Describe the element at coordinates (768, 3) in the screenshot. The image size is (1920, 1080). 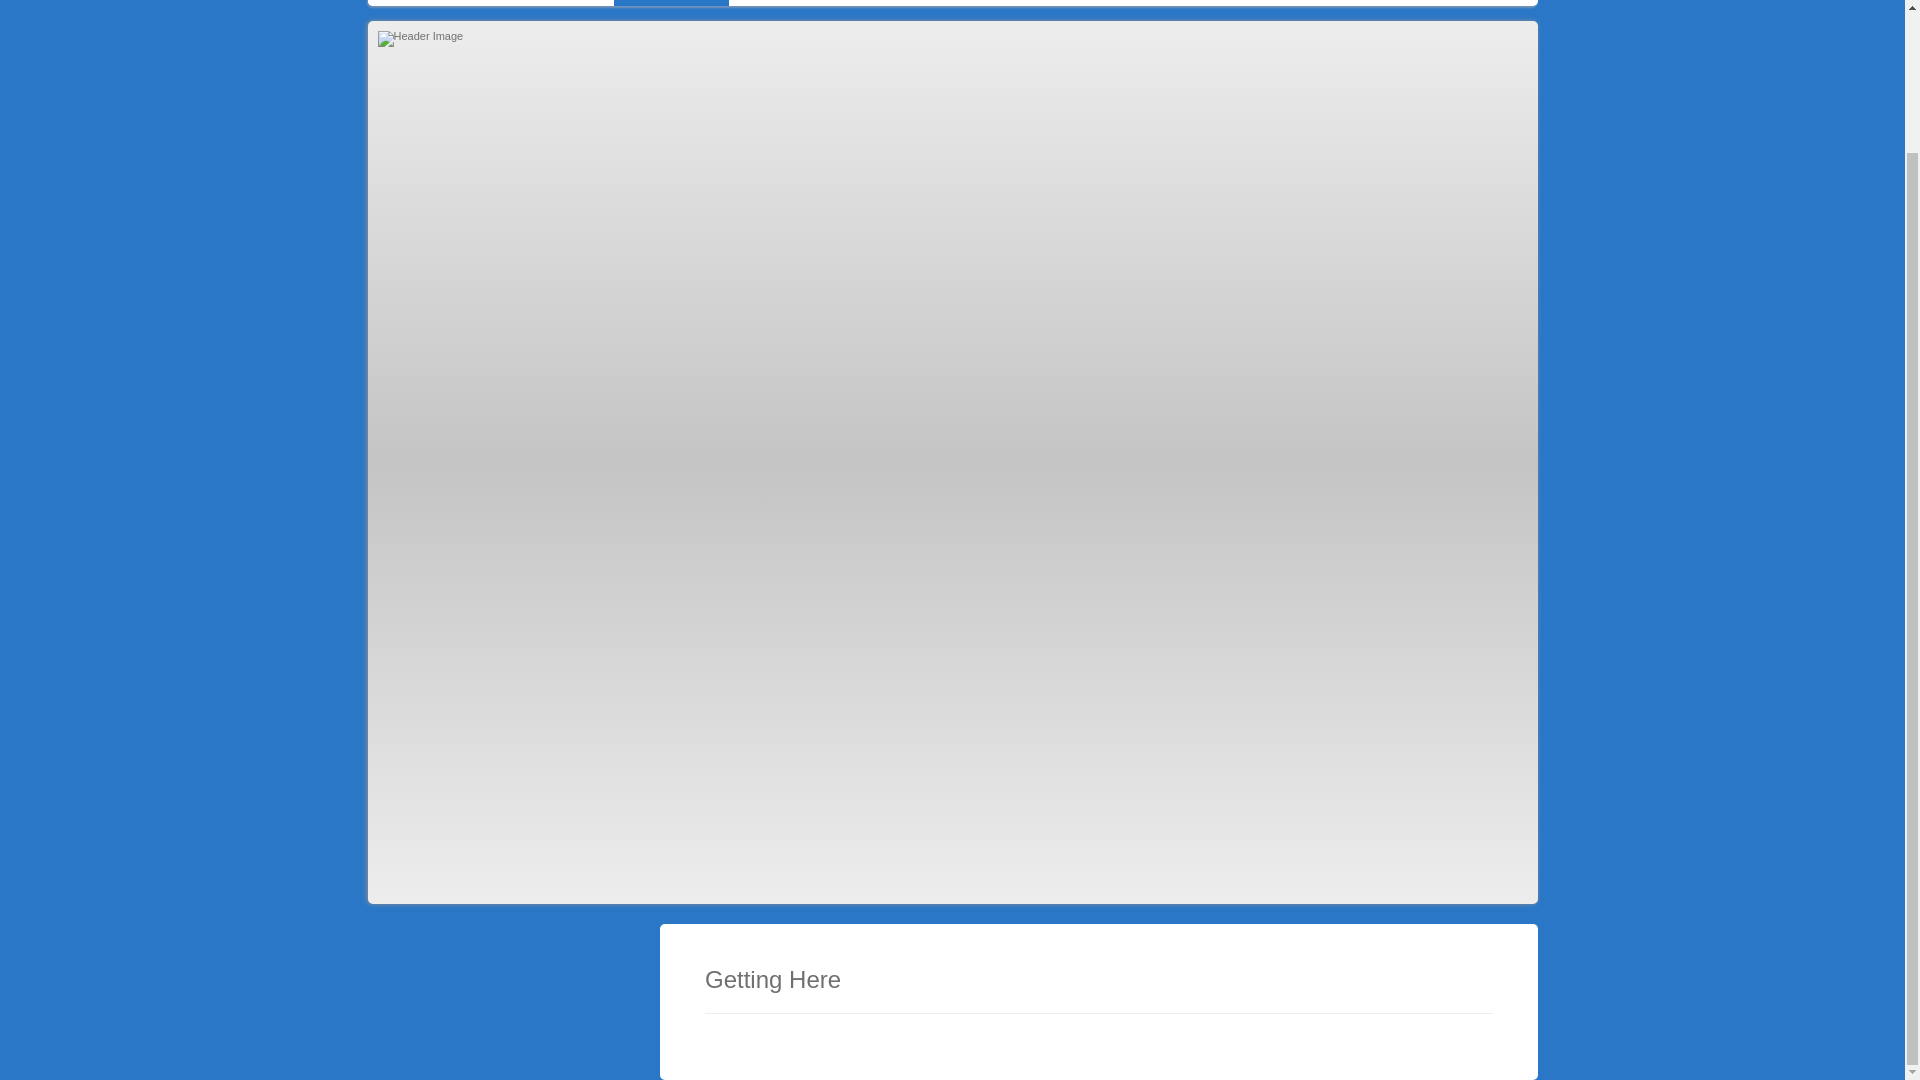
I see `Photos` at that location.